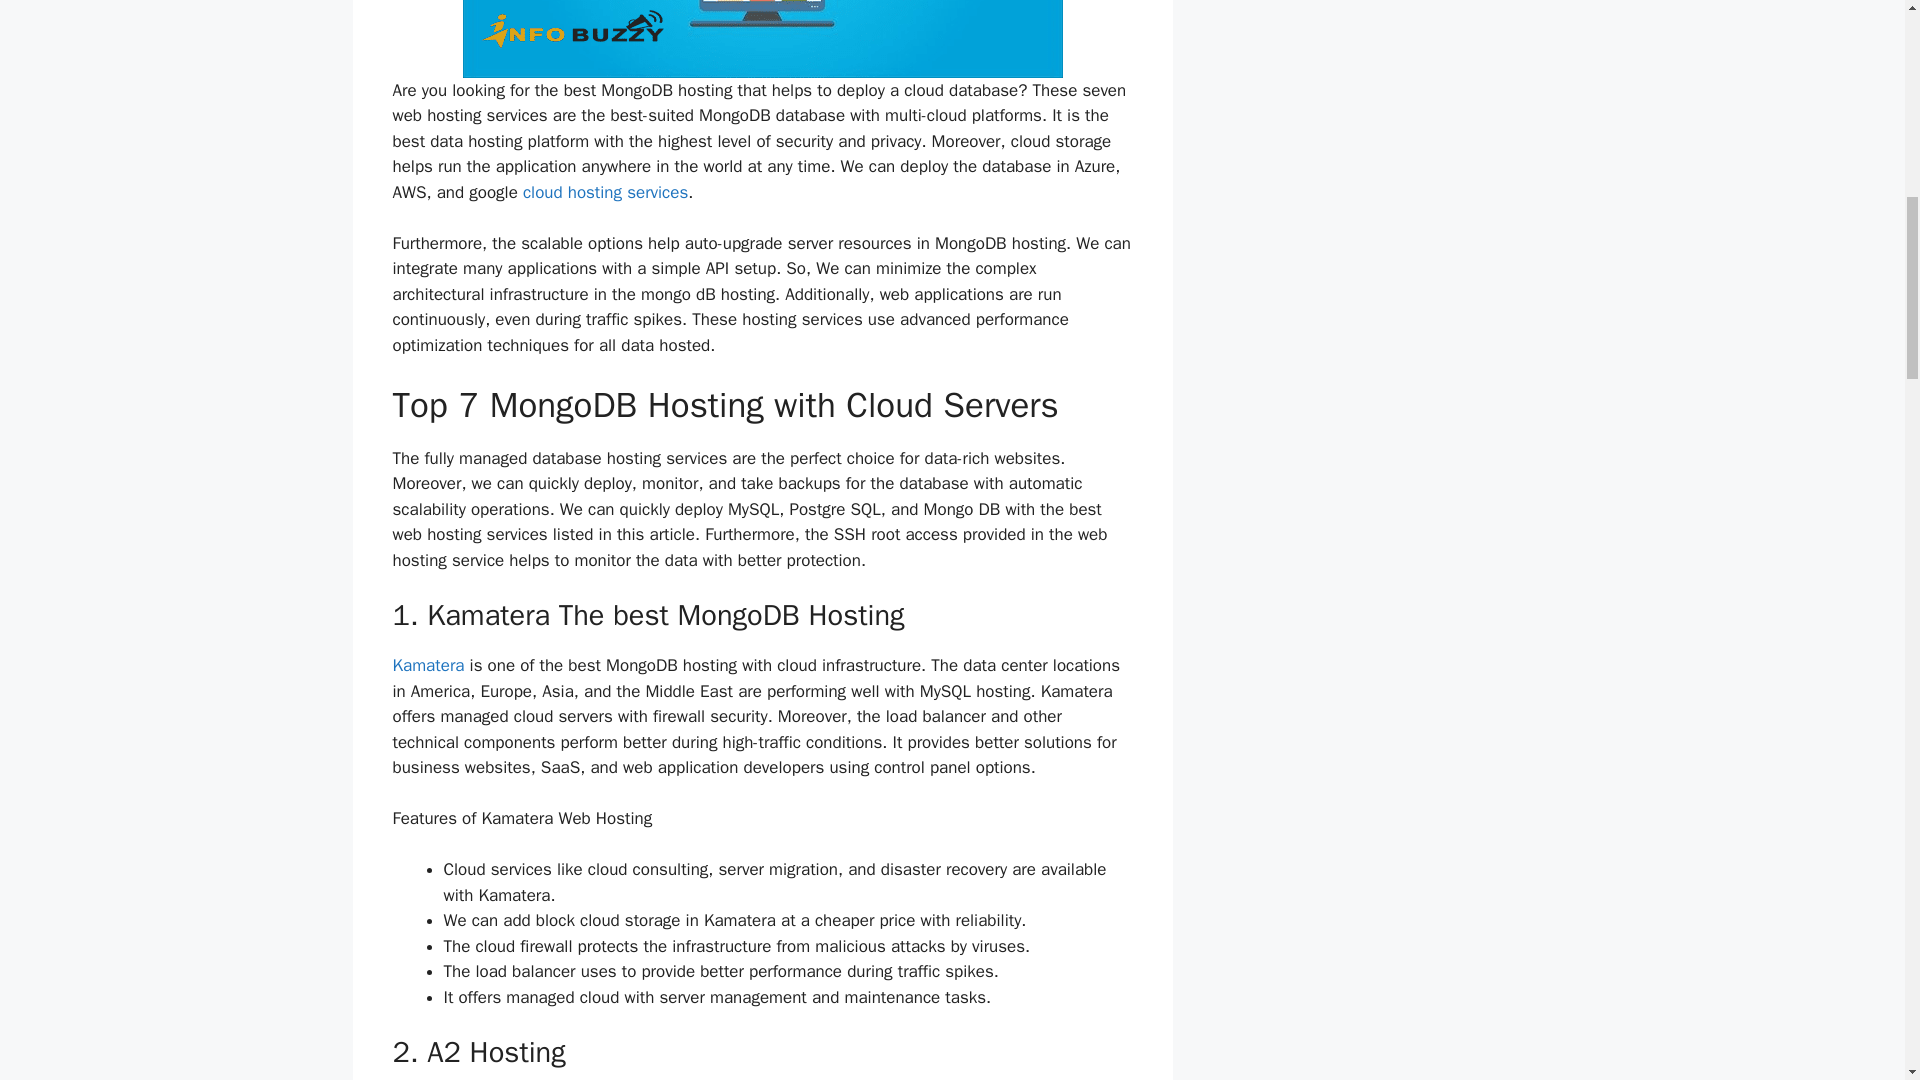 This screenshot has width=1920, height=1080. Describe the element at coordinates (428, 665) in the screenshot. I see `Kamatera` at that location.